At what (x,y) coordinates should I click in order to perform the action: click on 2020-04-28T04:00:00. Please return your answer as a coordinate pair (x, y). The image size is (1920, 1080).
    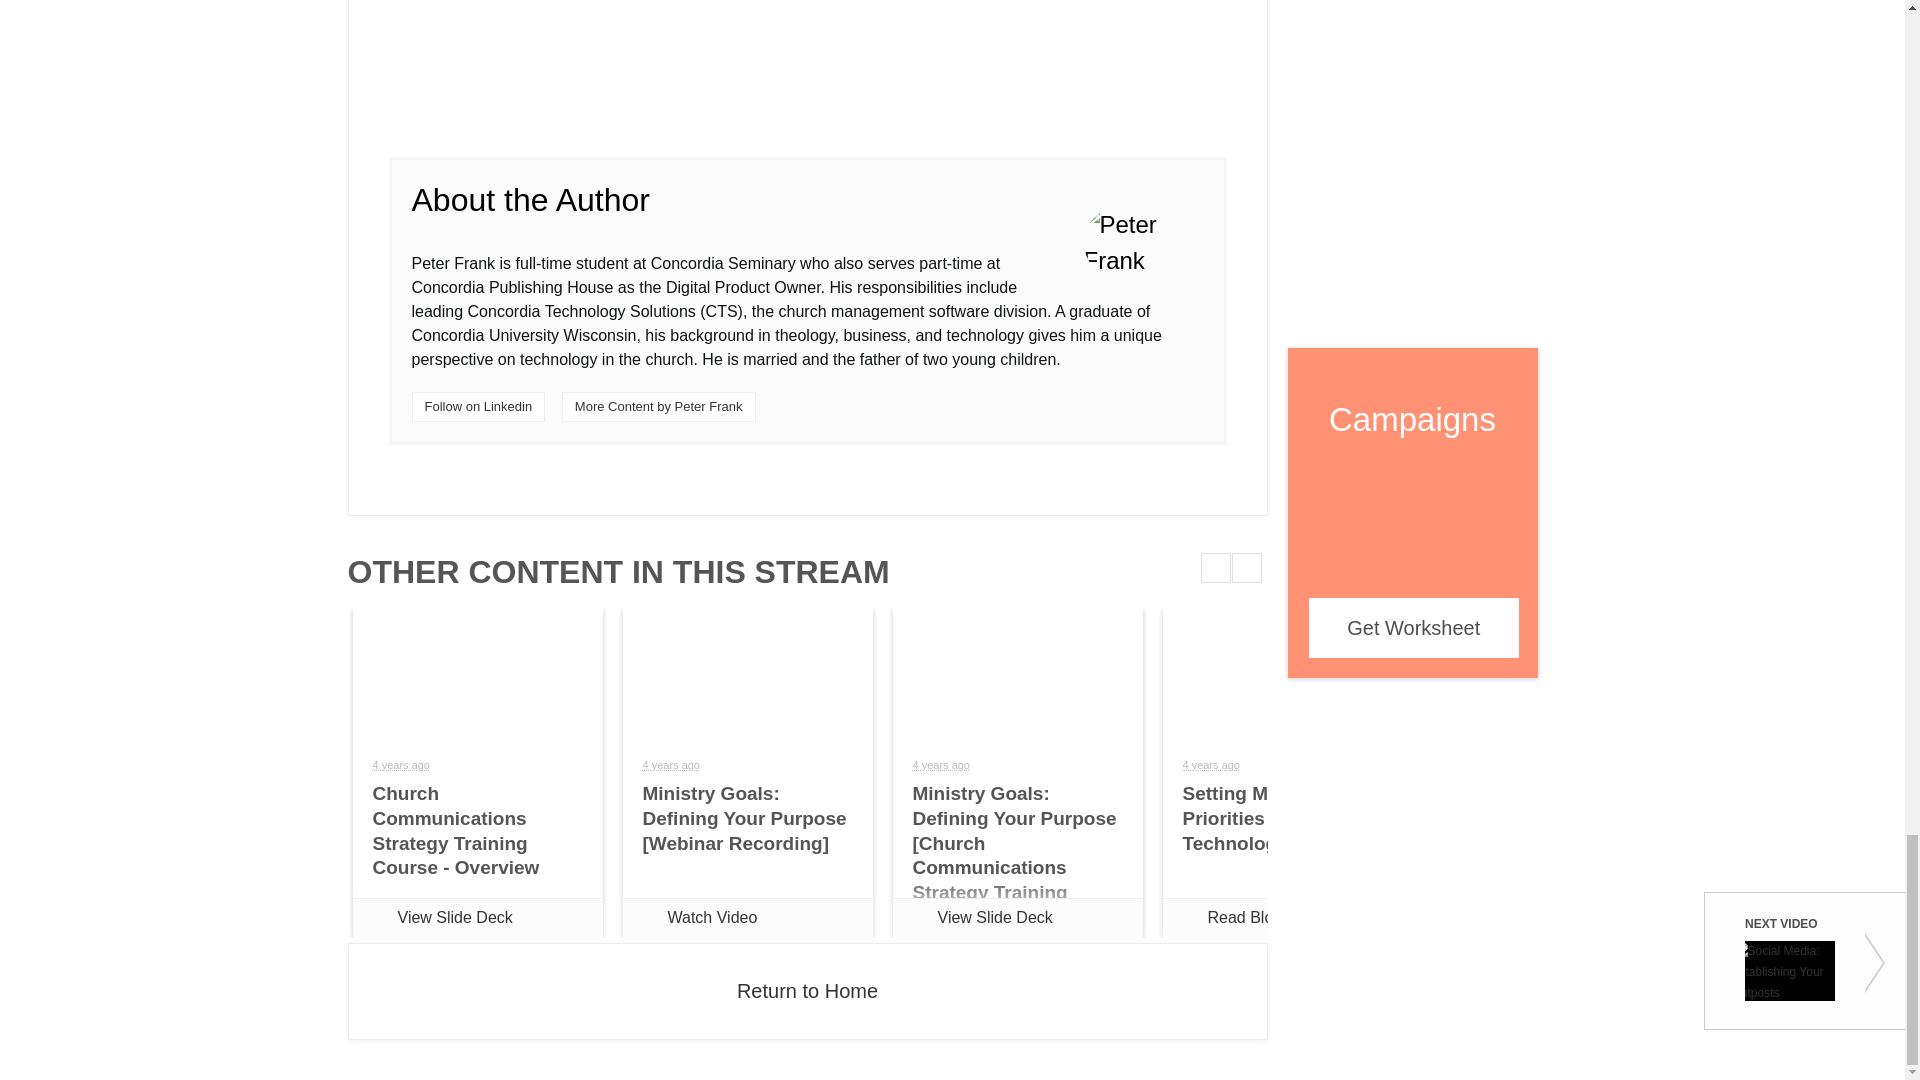
    Looking at the image, I should click on (670, 765).